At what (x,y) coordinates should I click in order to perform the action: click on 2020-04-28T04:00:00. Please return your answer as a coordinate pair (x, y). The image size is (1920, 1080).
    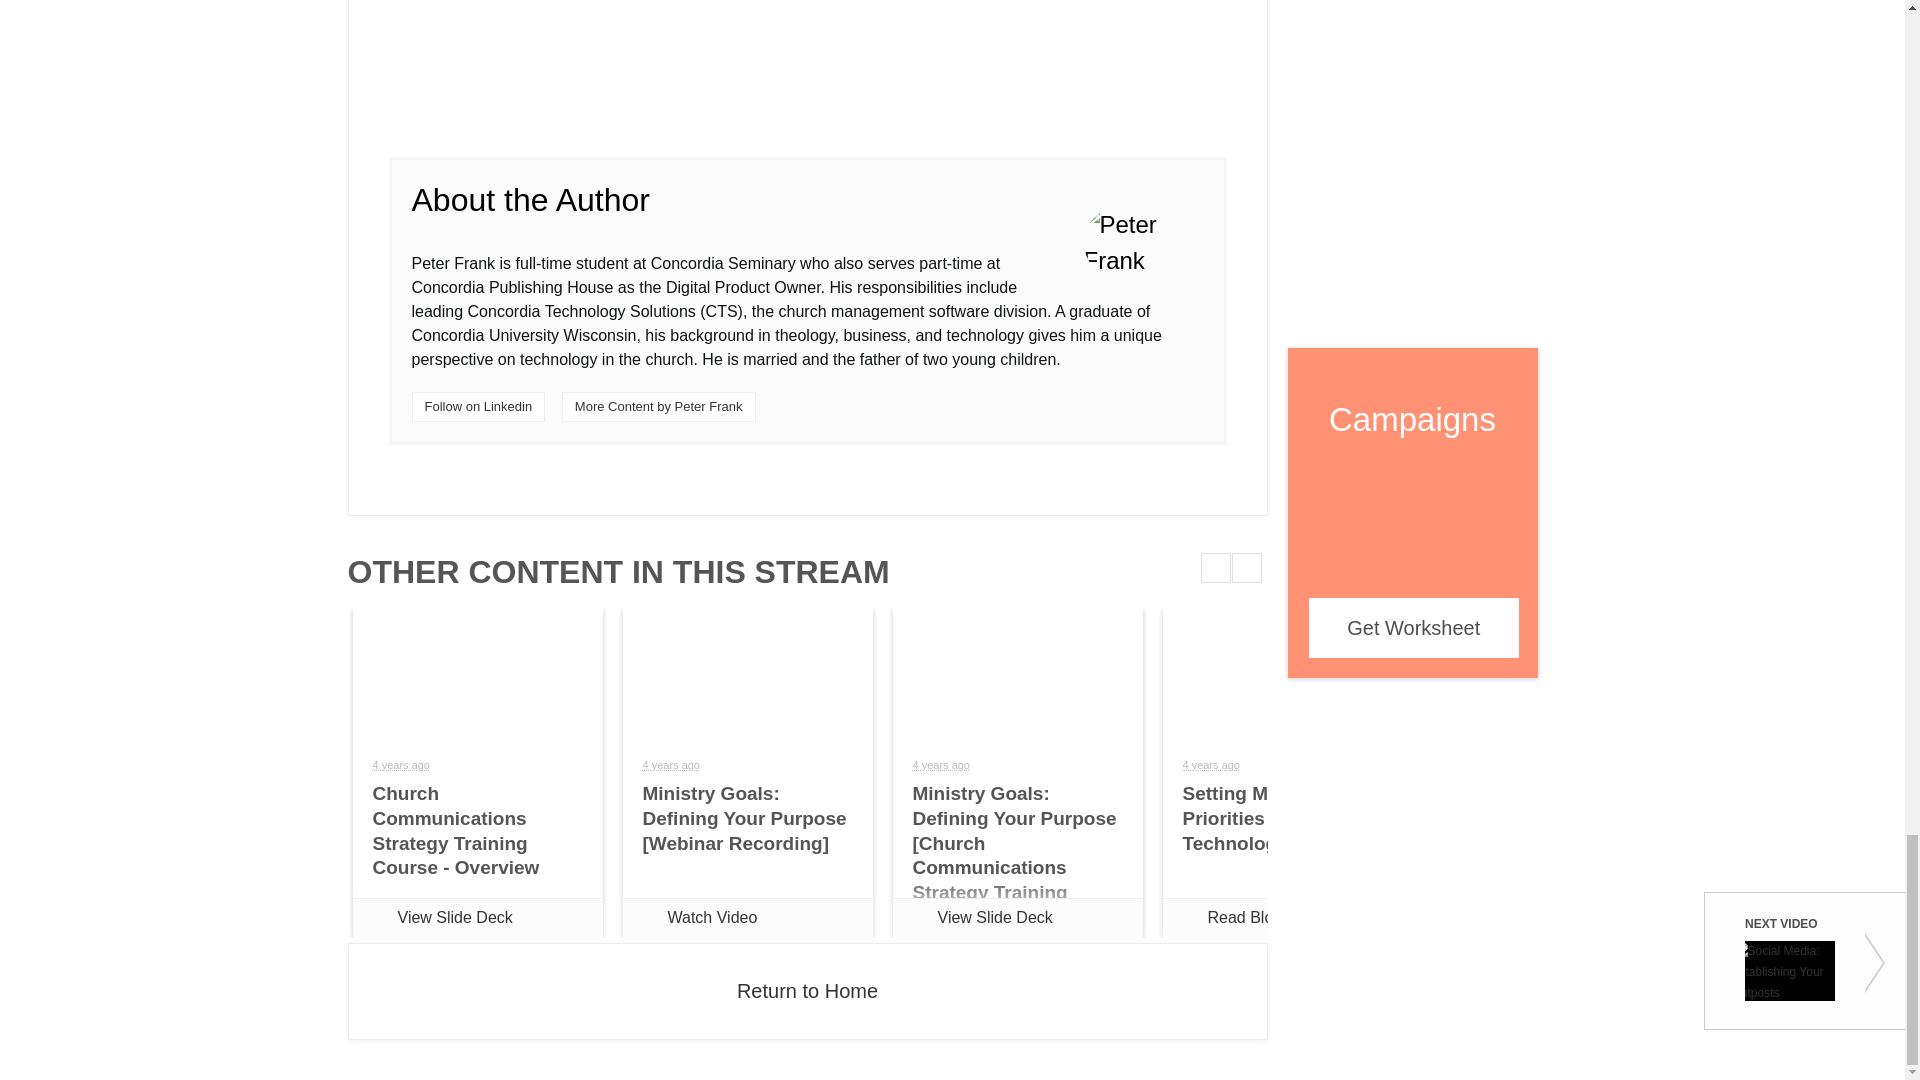
    Looking at the image, I should click on (670, 765).